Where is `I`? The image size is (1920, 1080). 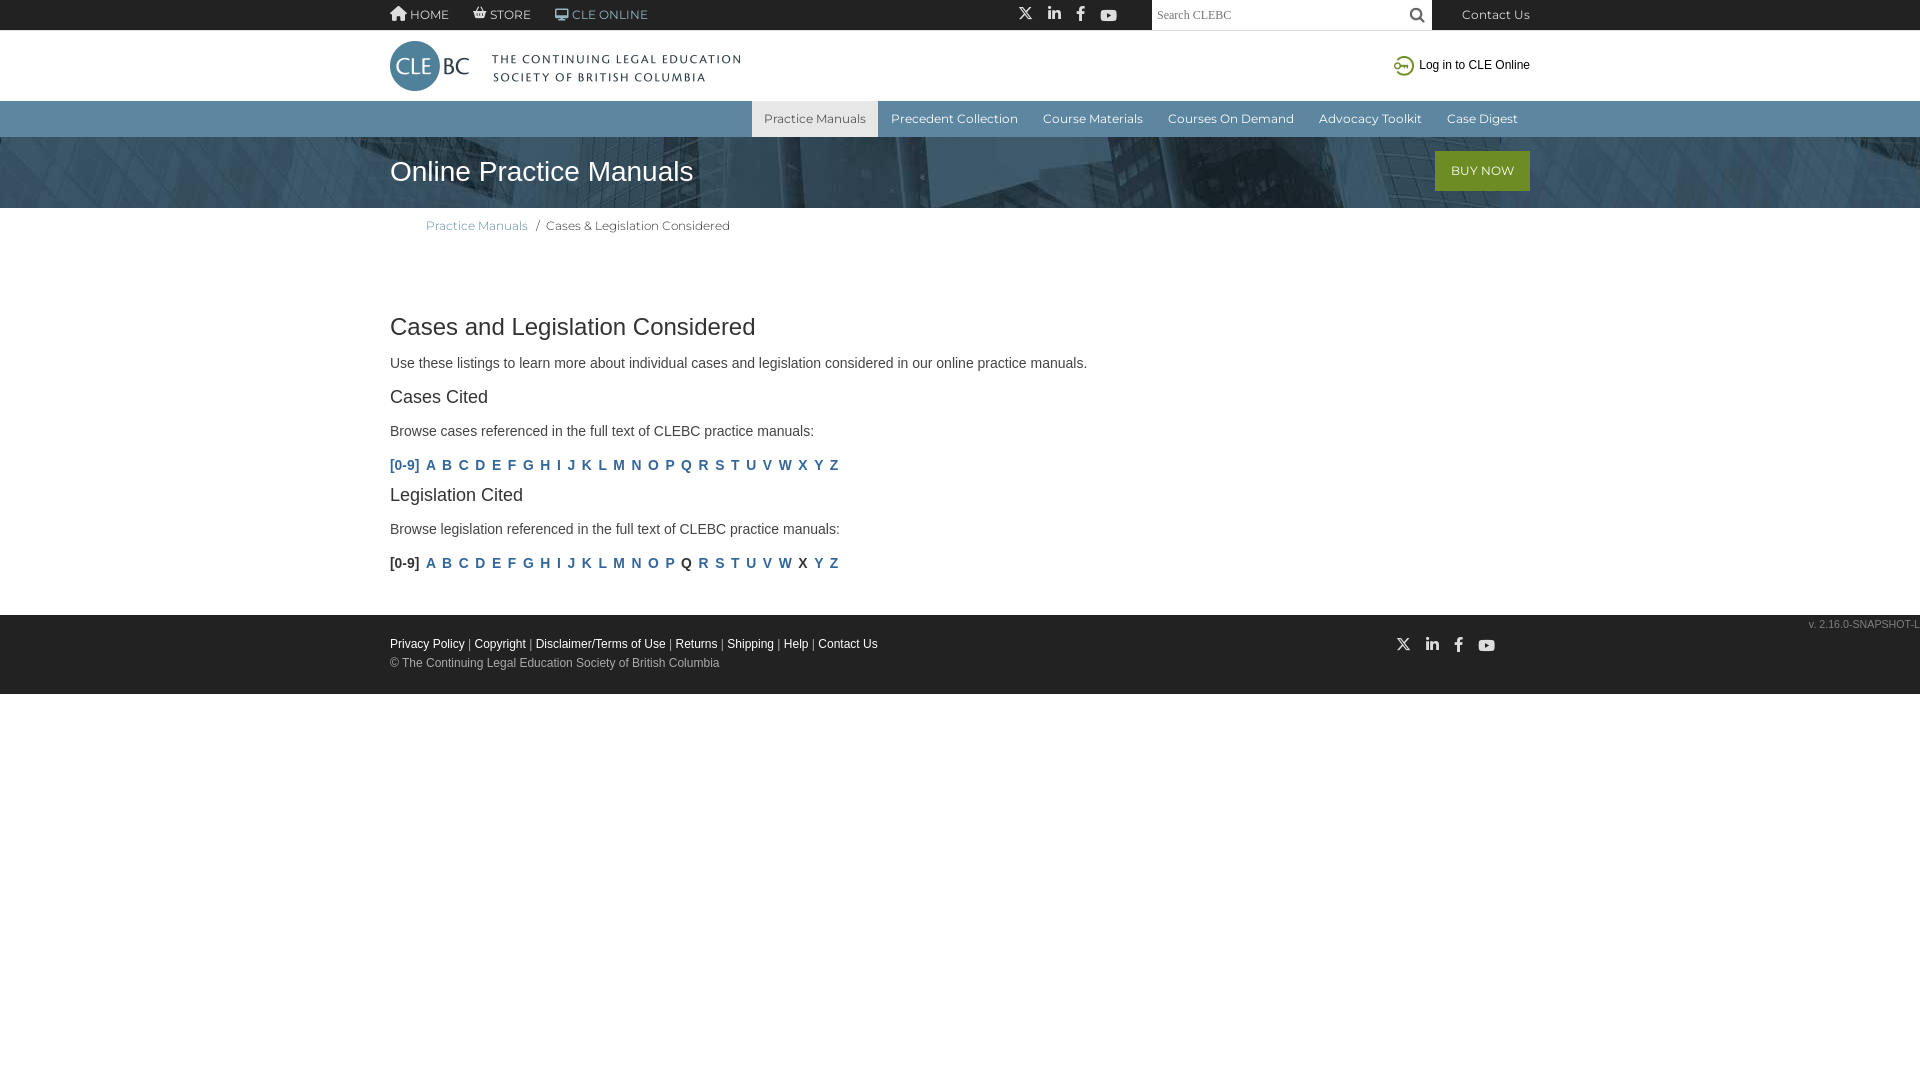 I is located at coordinates (559, 465).